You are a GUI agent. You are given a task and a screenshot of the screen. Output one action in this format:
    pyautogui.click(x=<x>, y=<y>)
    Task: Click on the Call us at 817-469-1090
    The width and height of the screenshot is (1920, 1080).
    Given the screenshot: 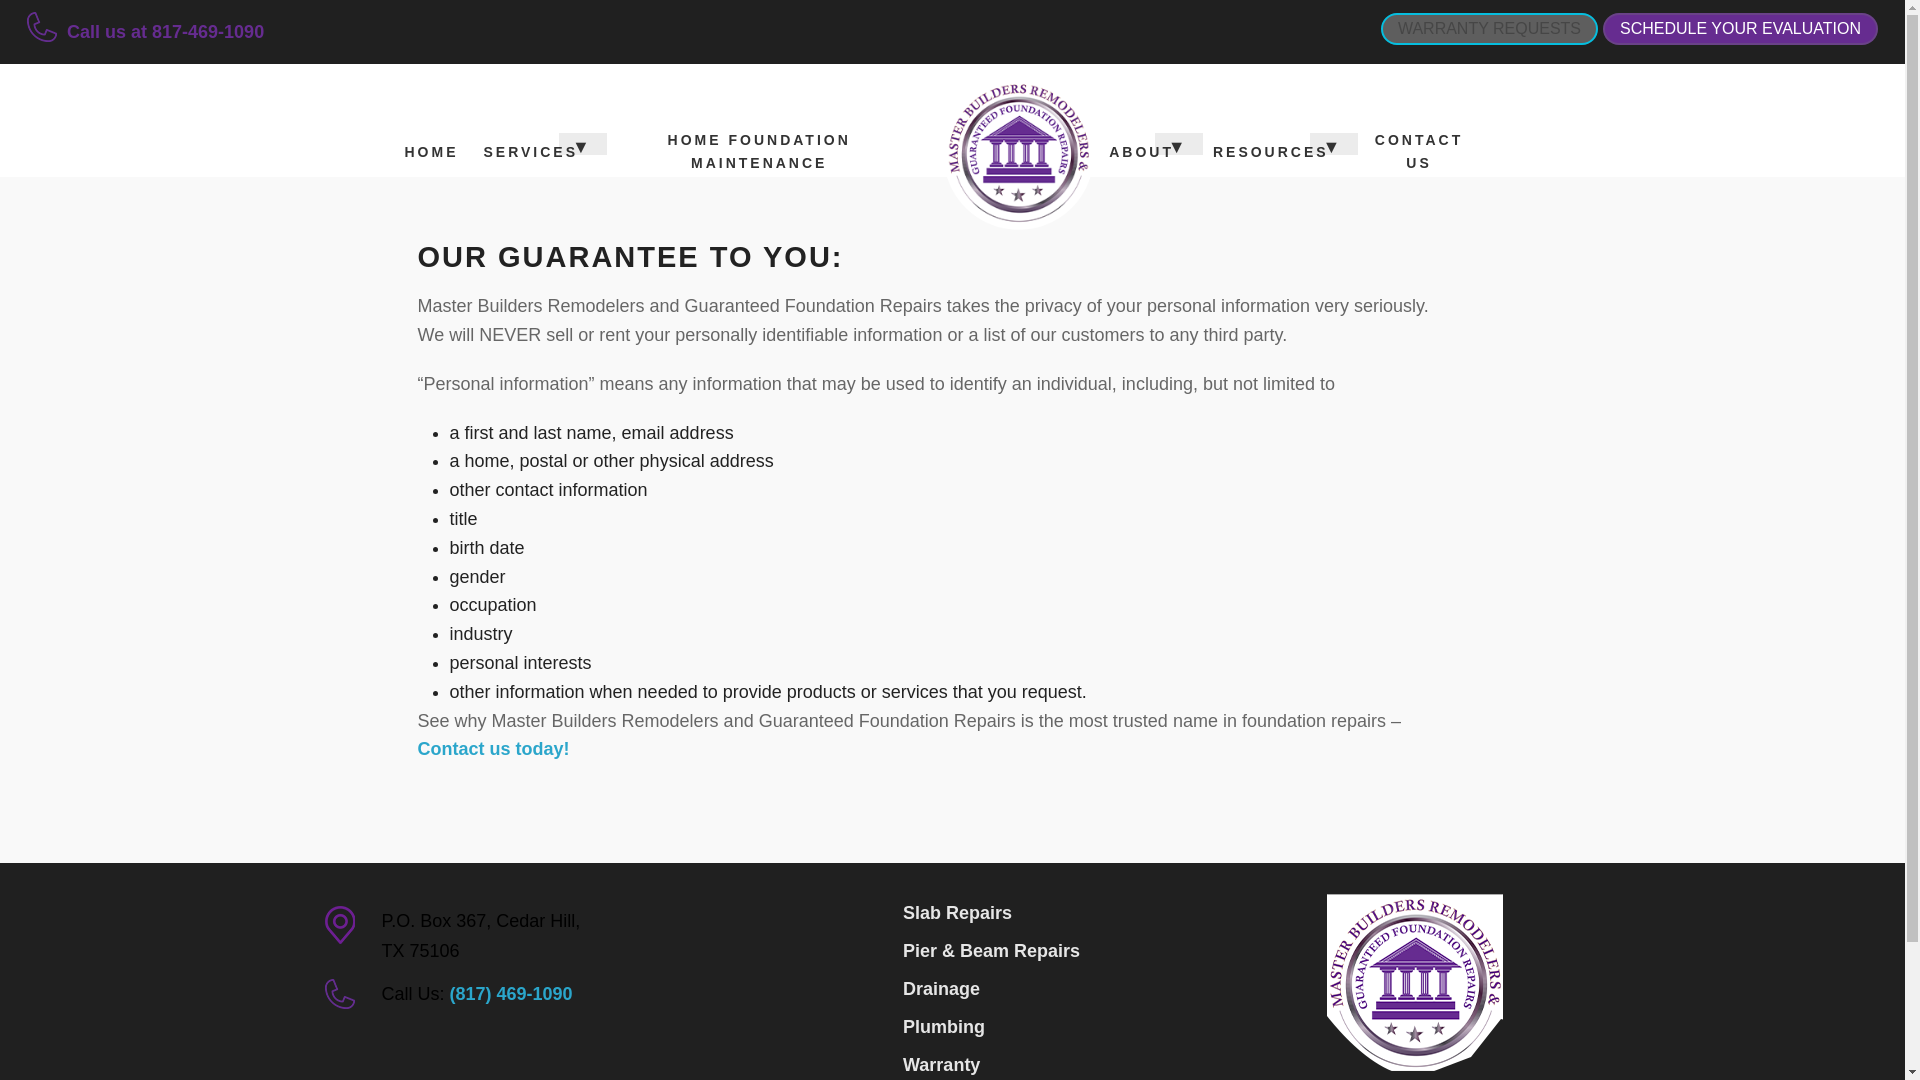 What is the action you would take?
    pyautogui.click(x=166, y=32)
    